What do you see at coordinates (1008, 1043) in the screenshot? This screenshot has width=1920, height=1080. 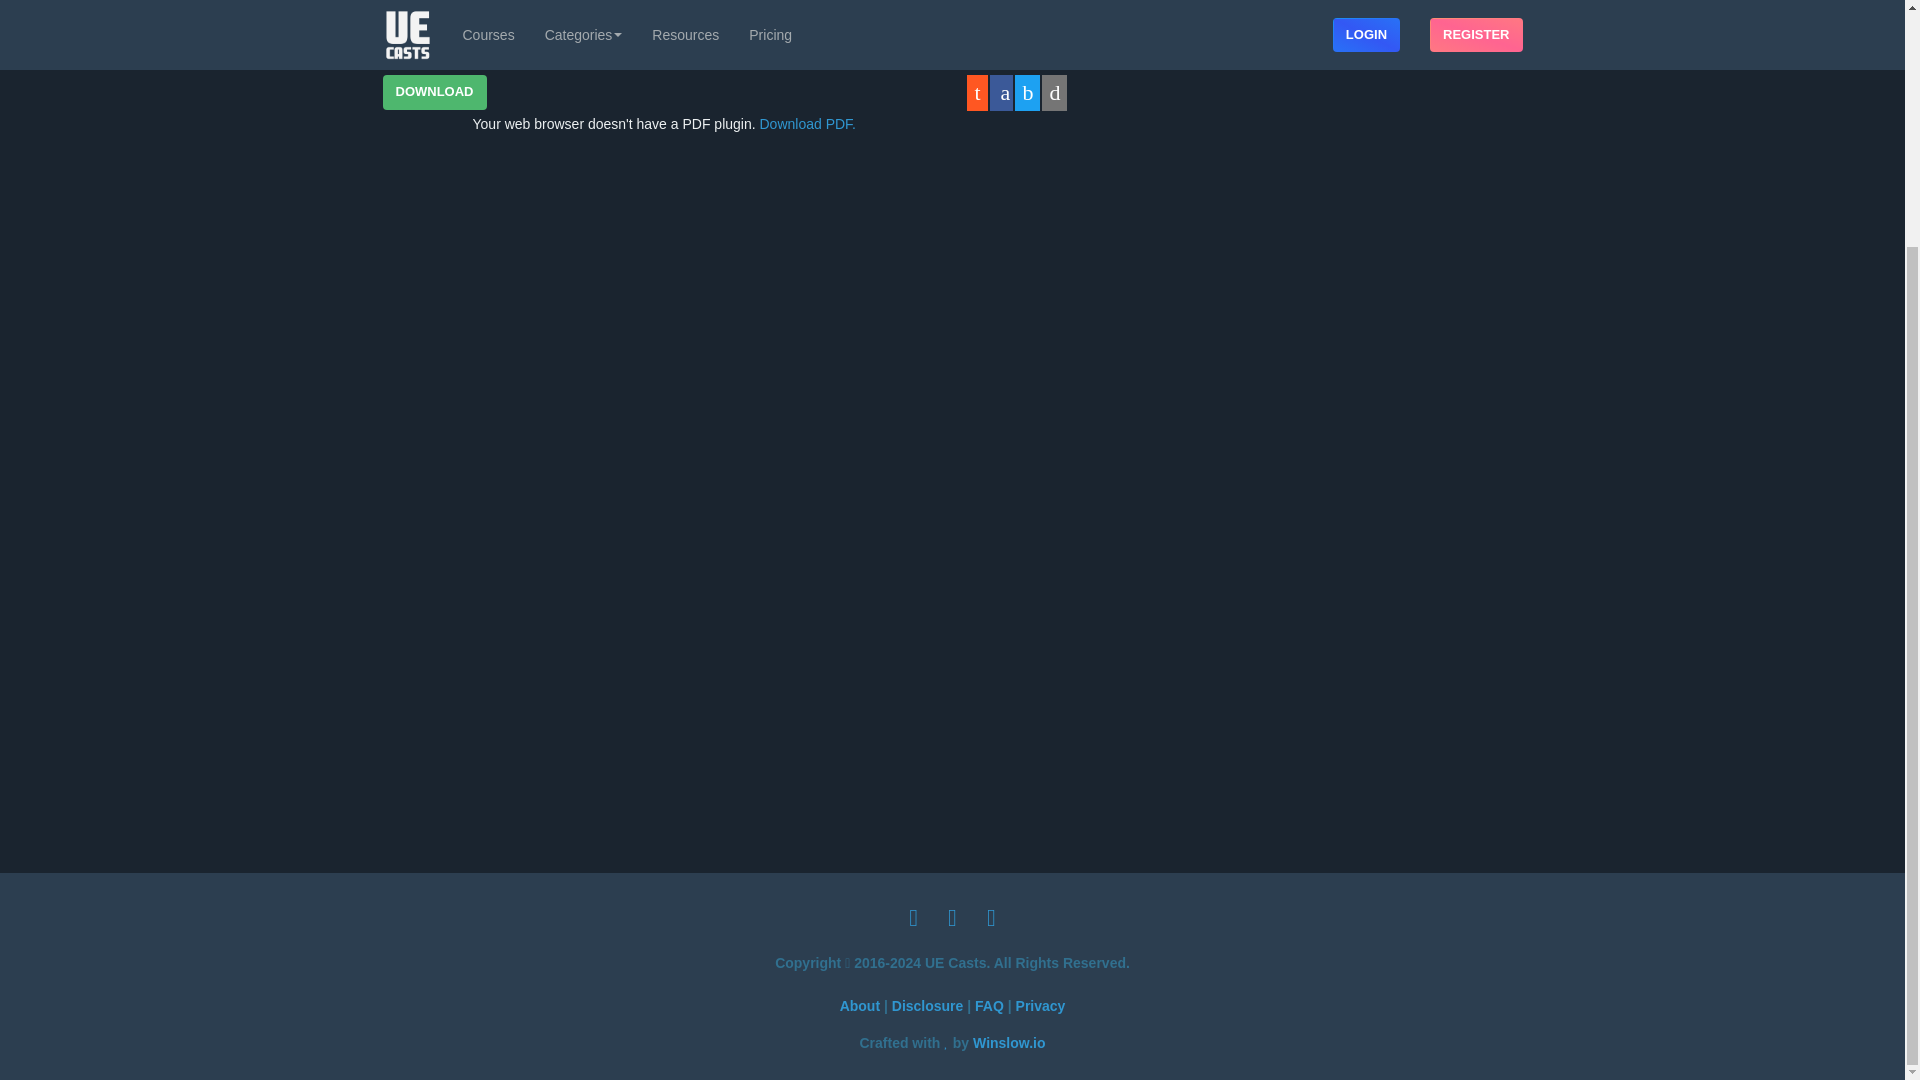 I see `Winslow.io` at bounding box center [1008, 1043].